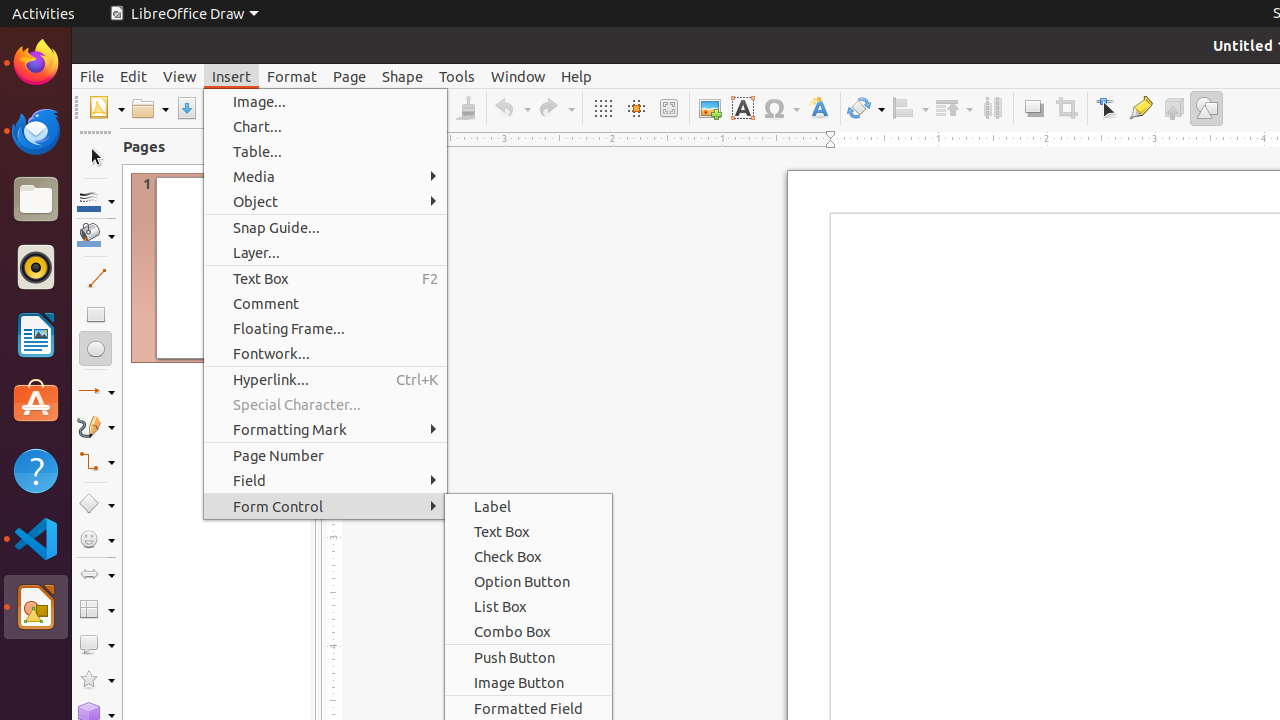 The image size is (1280, 720). What do you see at coordinates (326, 430) in the screenshot?
I see `Formatting Mark` at bounding box center [326, 430].